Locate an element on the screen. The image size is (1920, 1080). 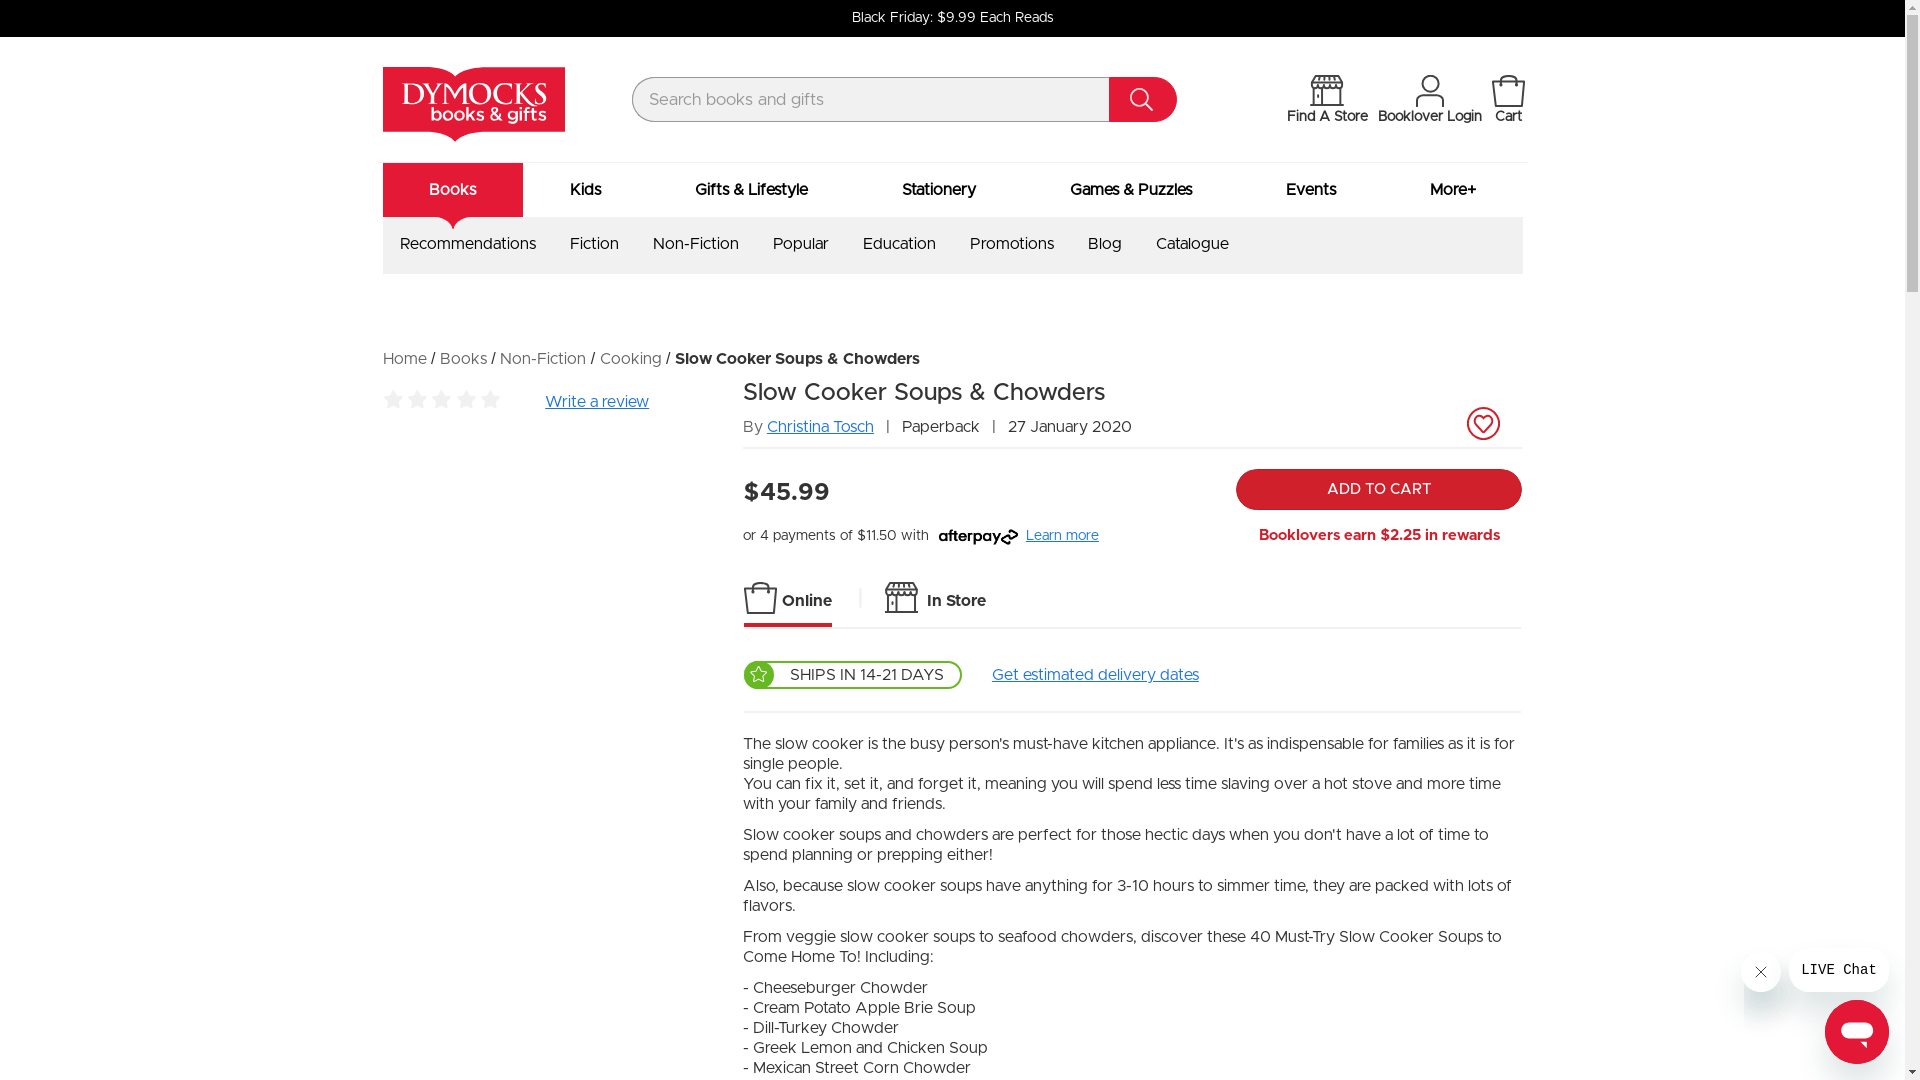
Games & Puzzles is located at coordinates (1131, 190).